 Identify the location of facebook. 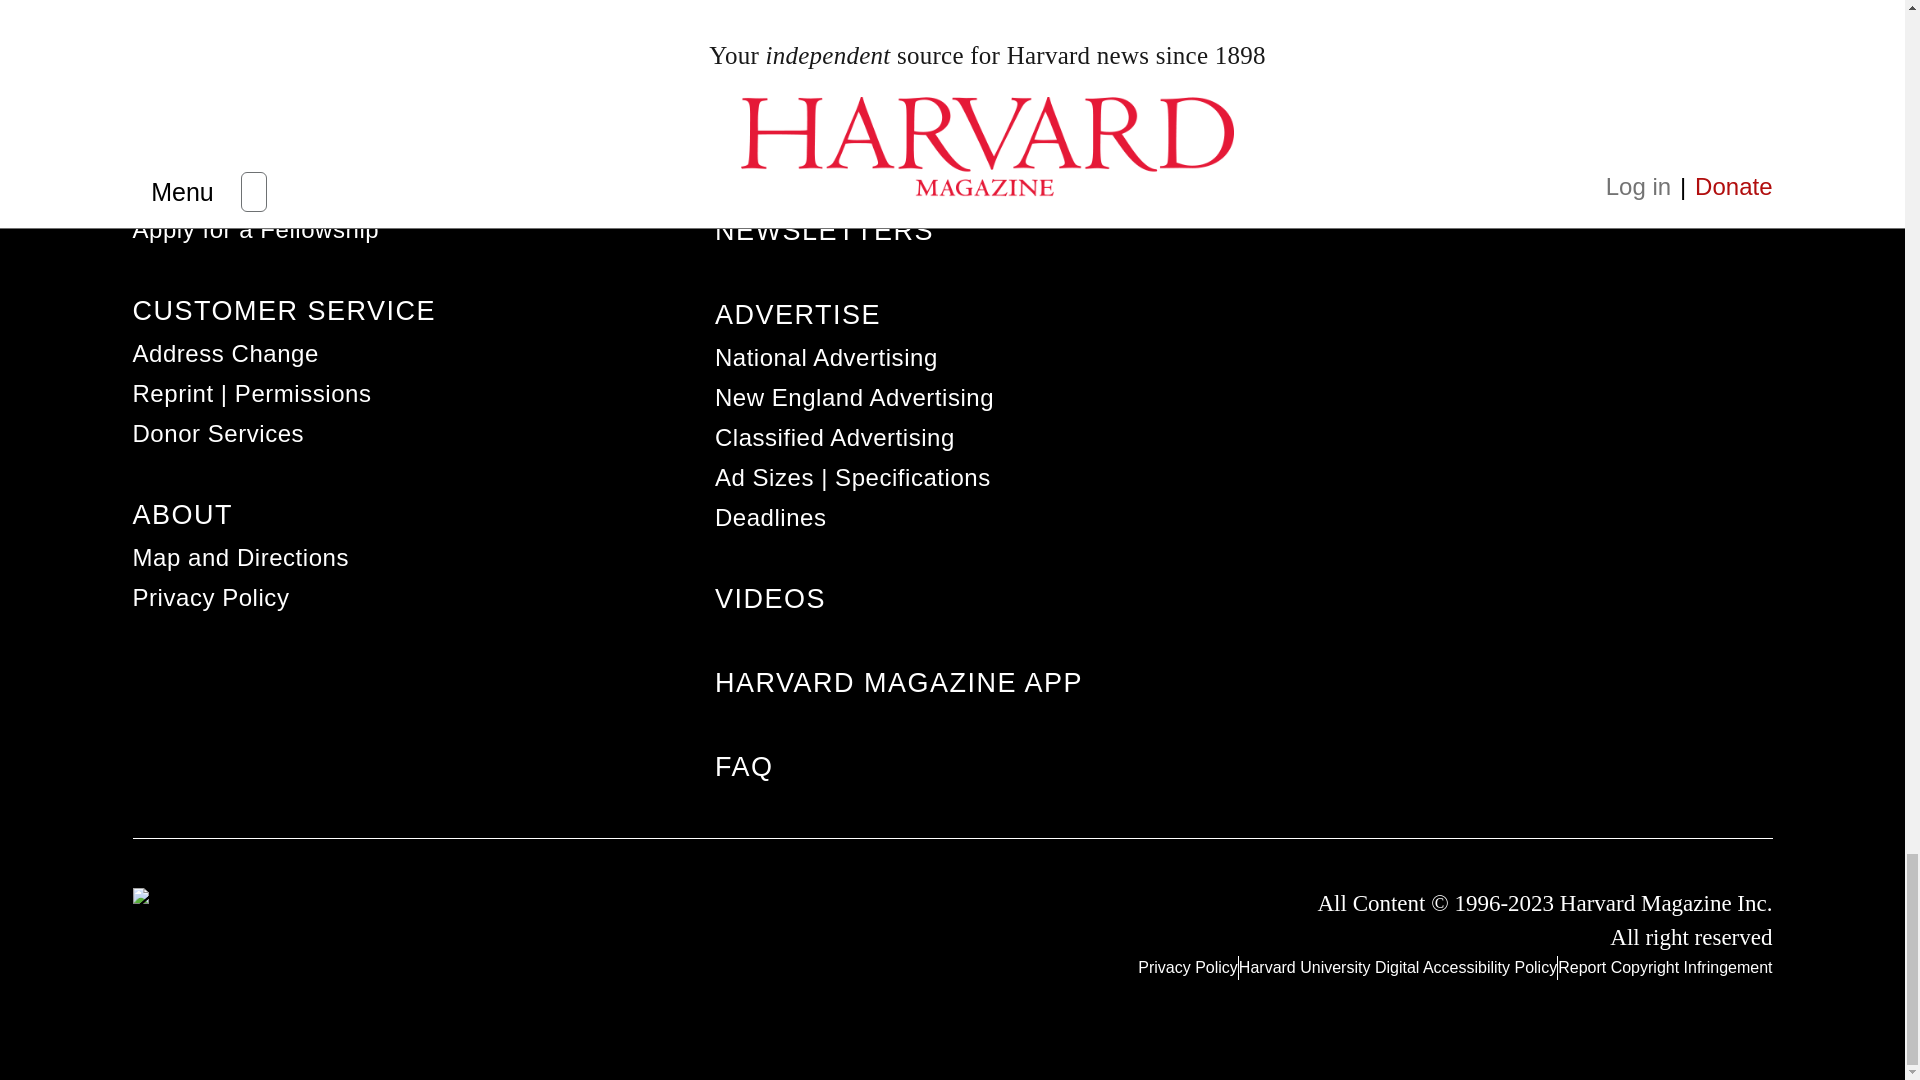
(1536, 746).